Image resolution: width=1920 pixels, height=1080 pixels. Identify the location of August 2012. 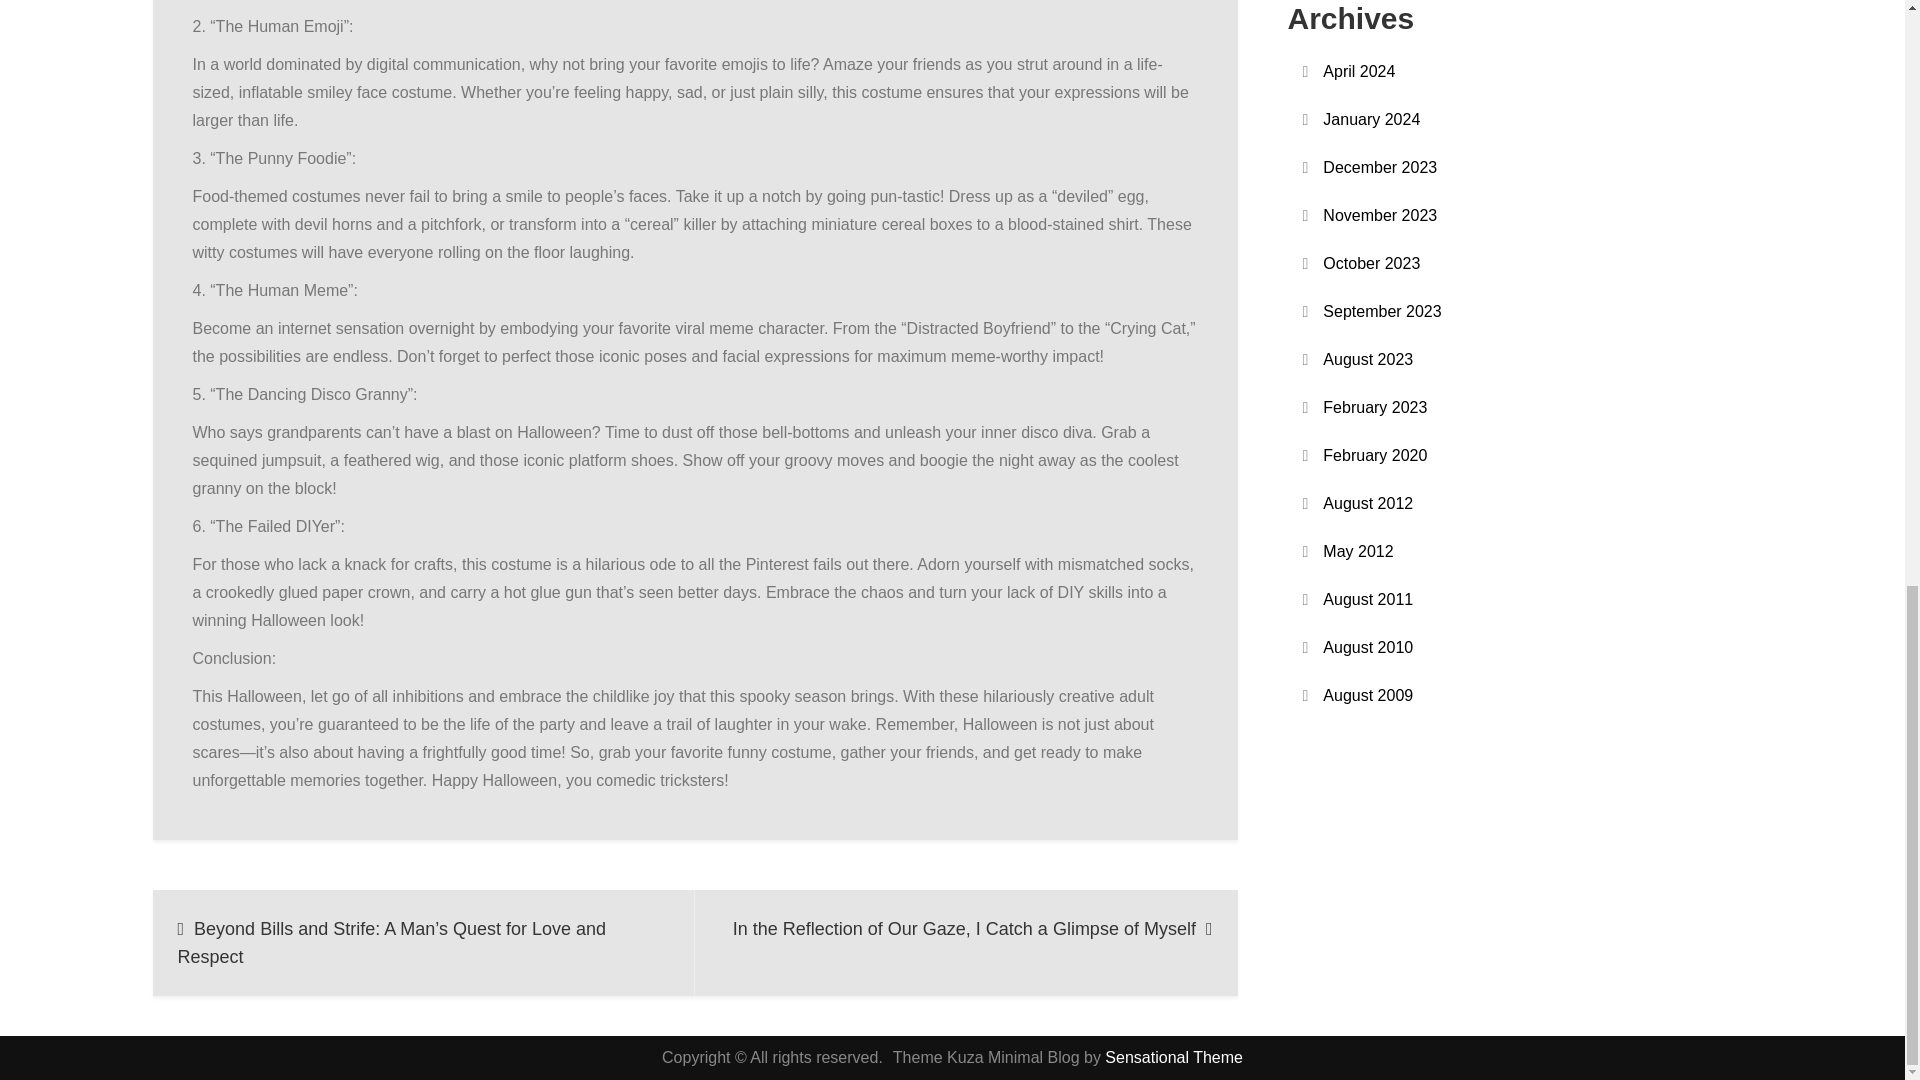
(1368, 504).